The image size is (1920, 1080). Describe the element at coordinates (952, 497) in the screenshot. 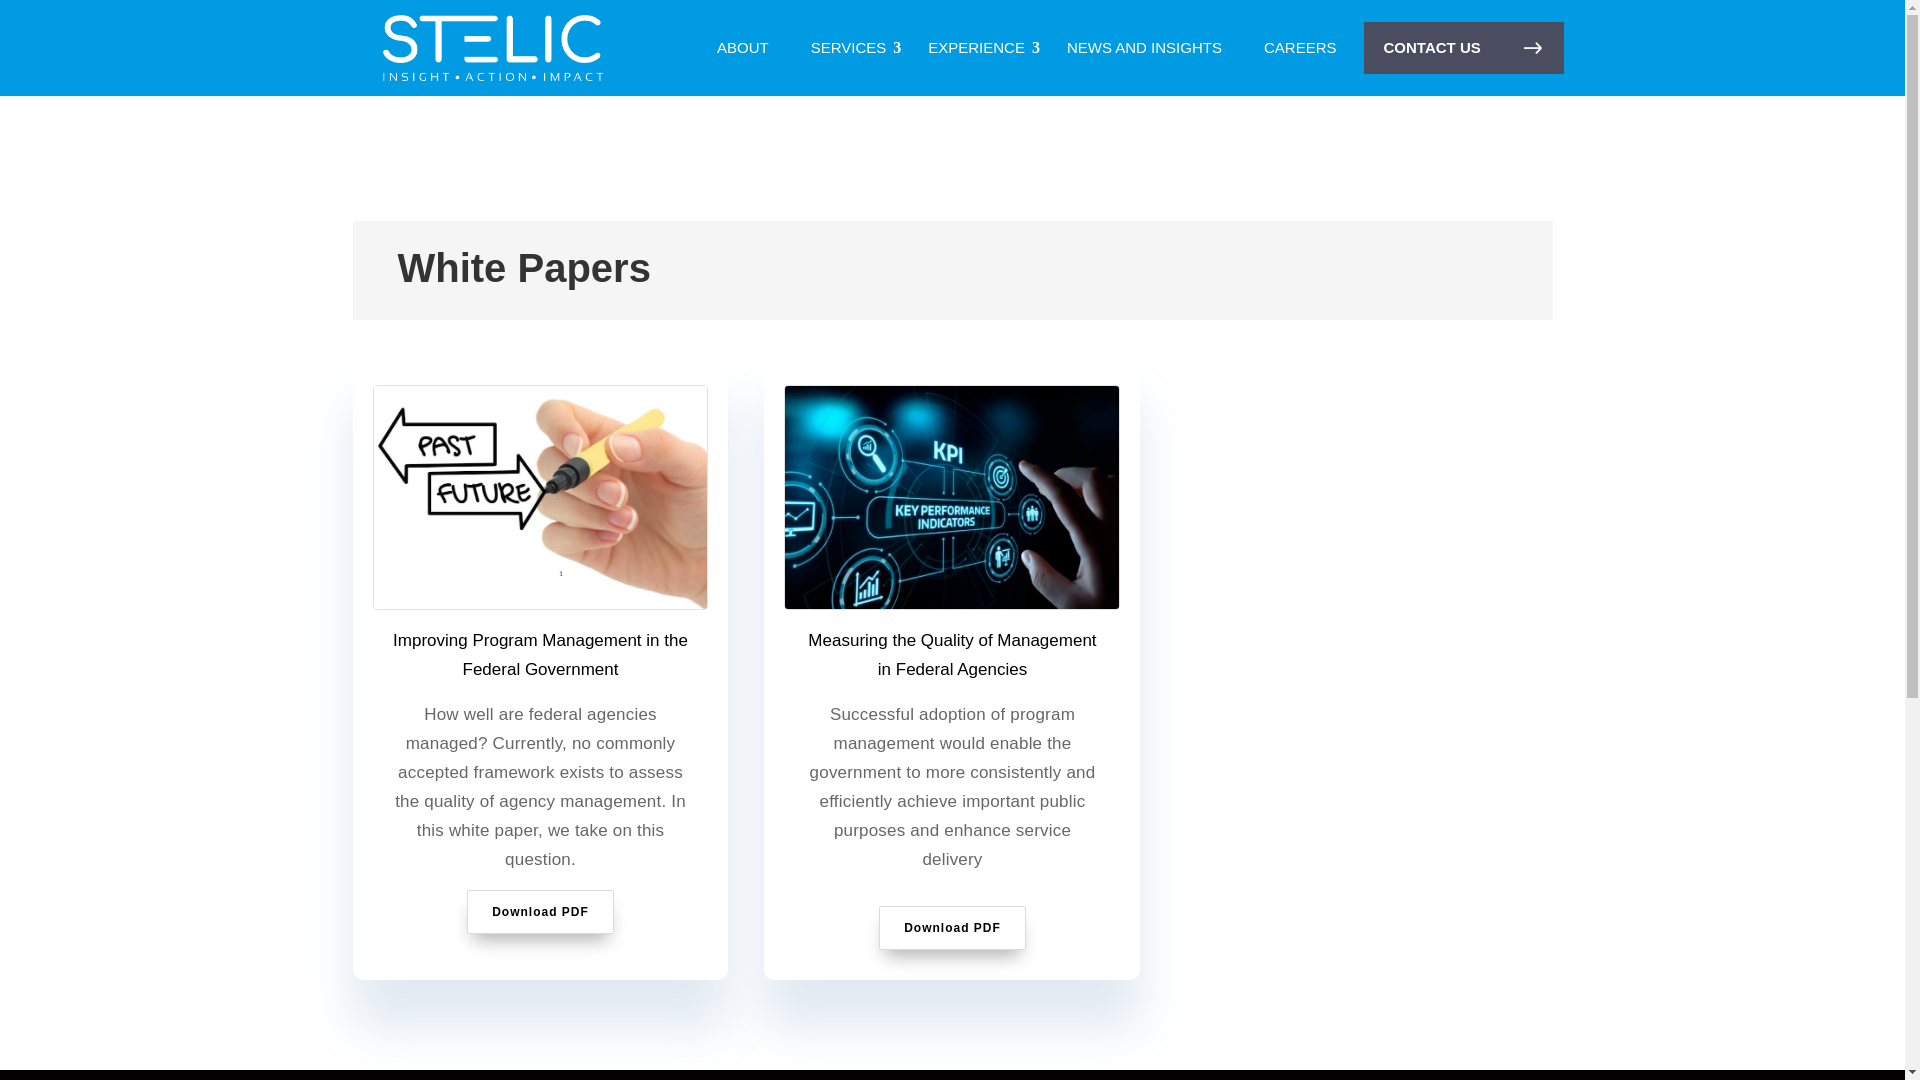

I see `Measuring-the-Quality-of-Management-in-Federal-Agencies` at that location.